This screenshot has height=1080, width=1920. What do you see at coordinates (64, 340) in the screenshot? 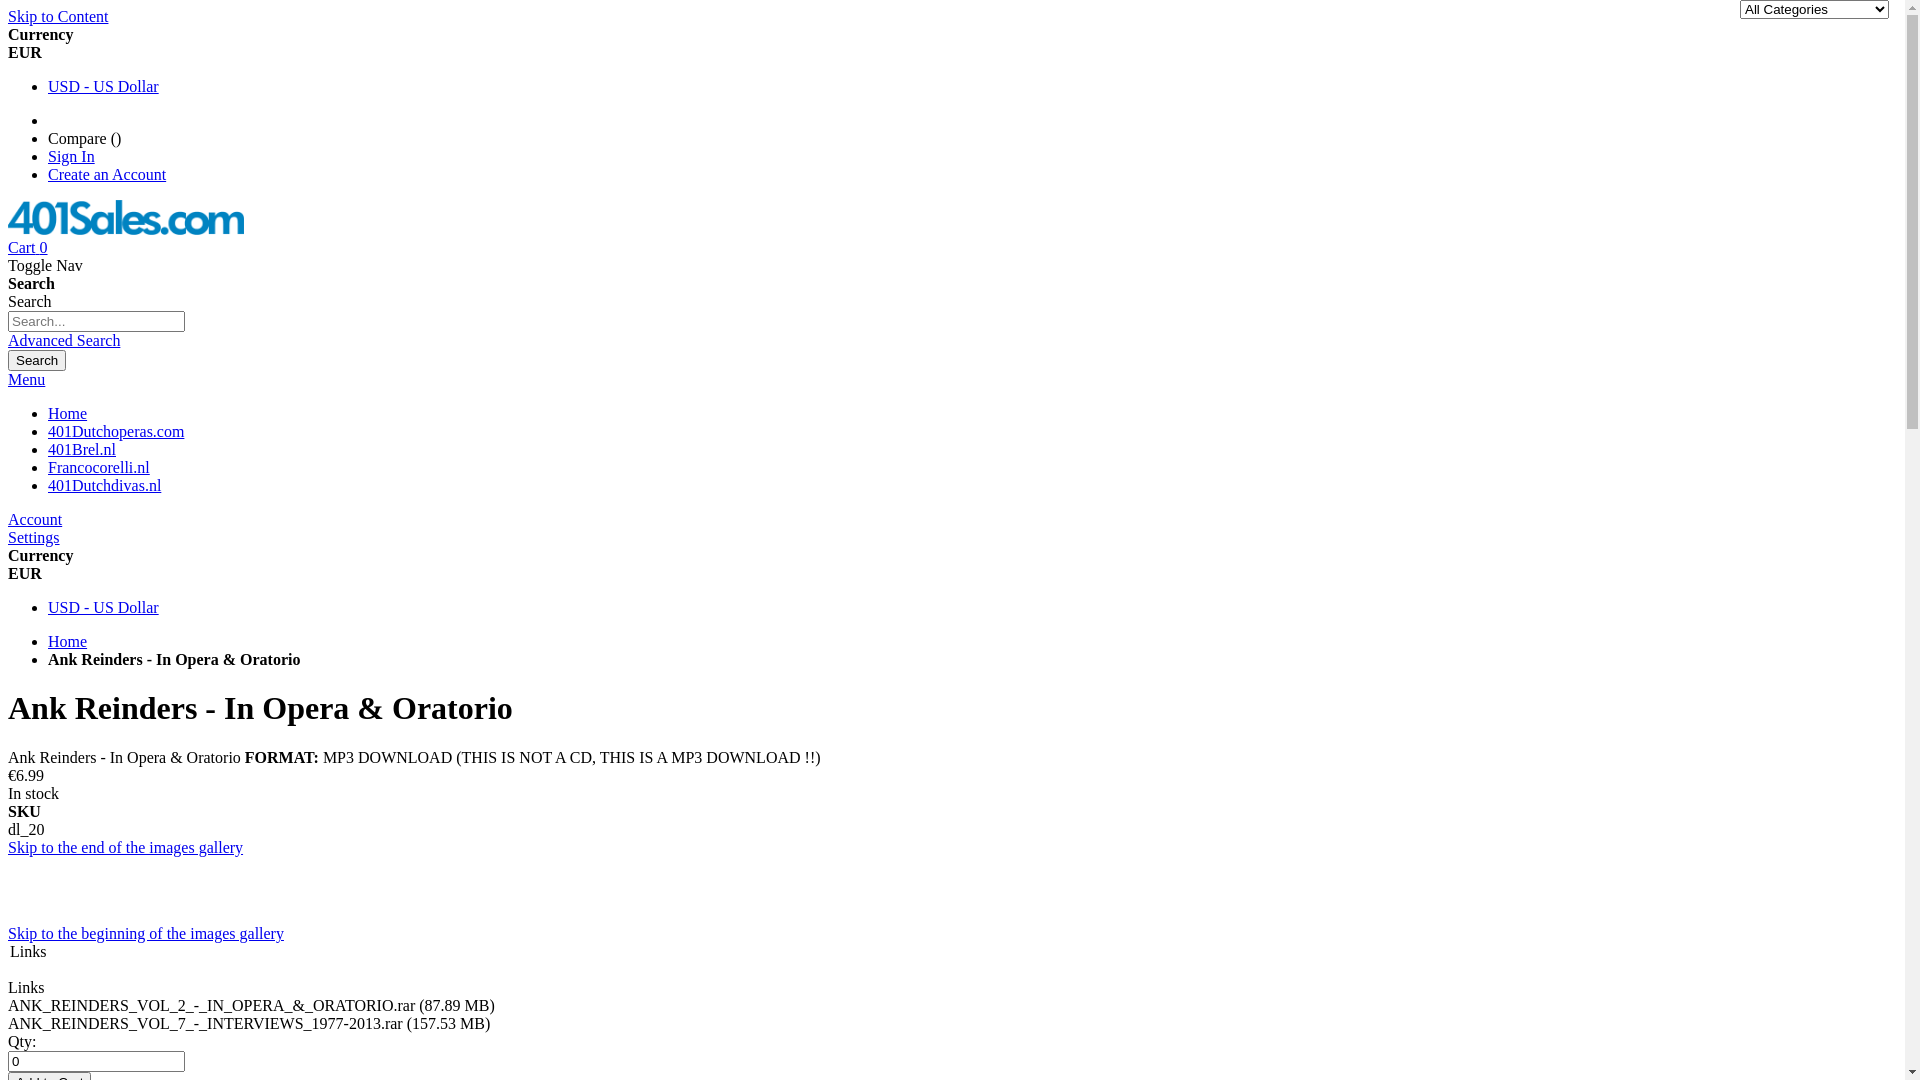
I see `Advanced Search` at bounding box center [64, 340].